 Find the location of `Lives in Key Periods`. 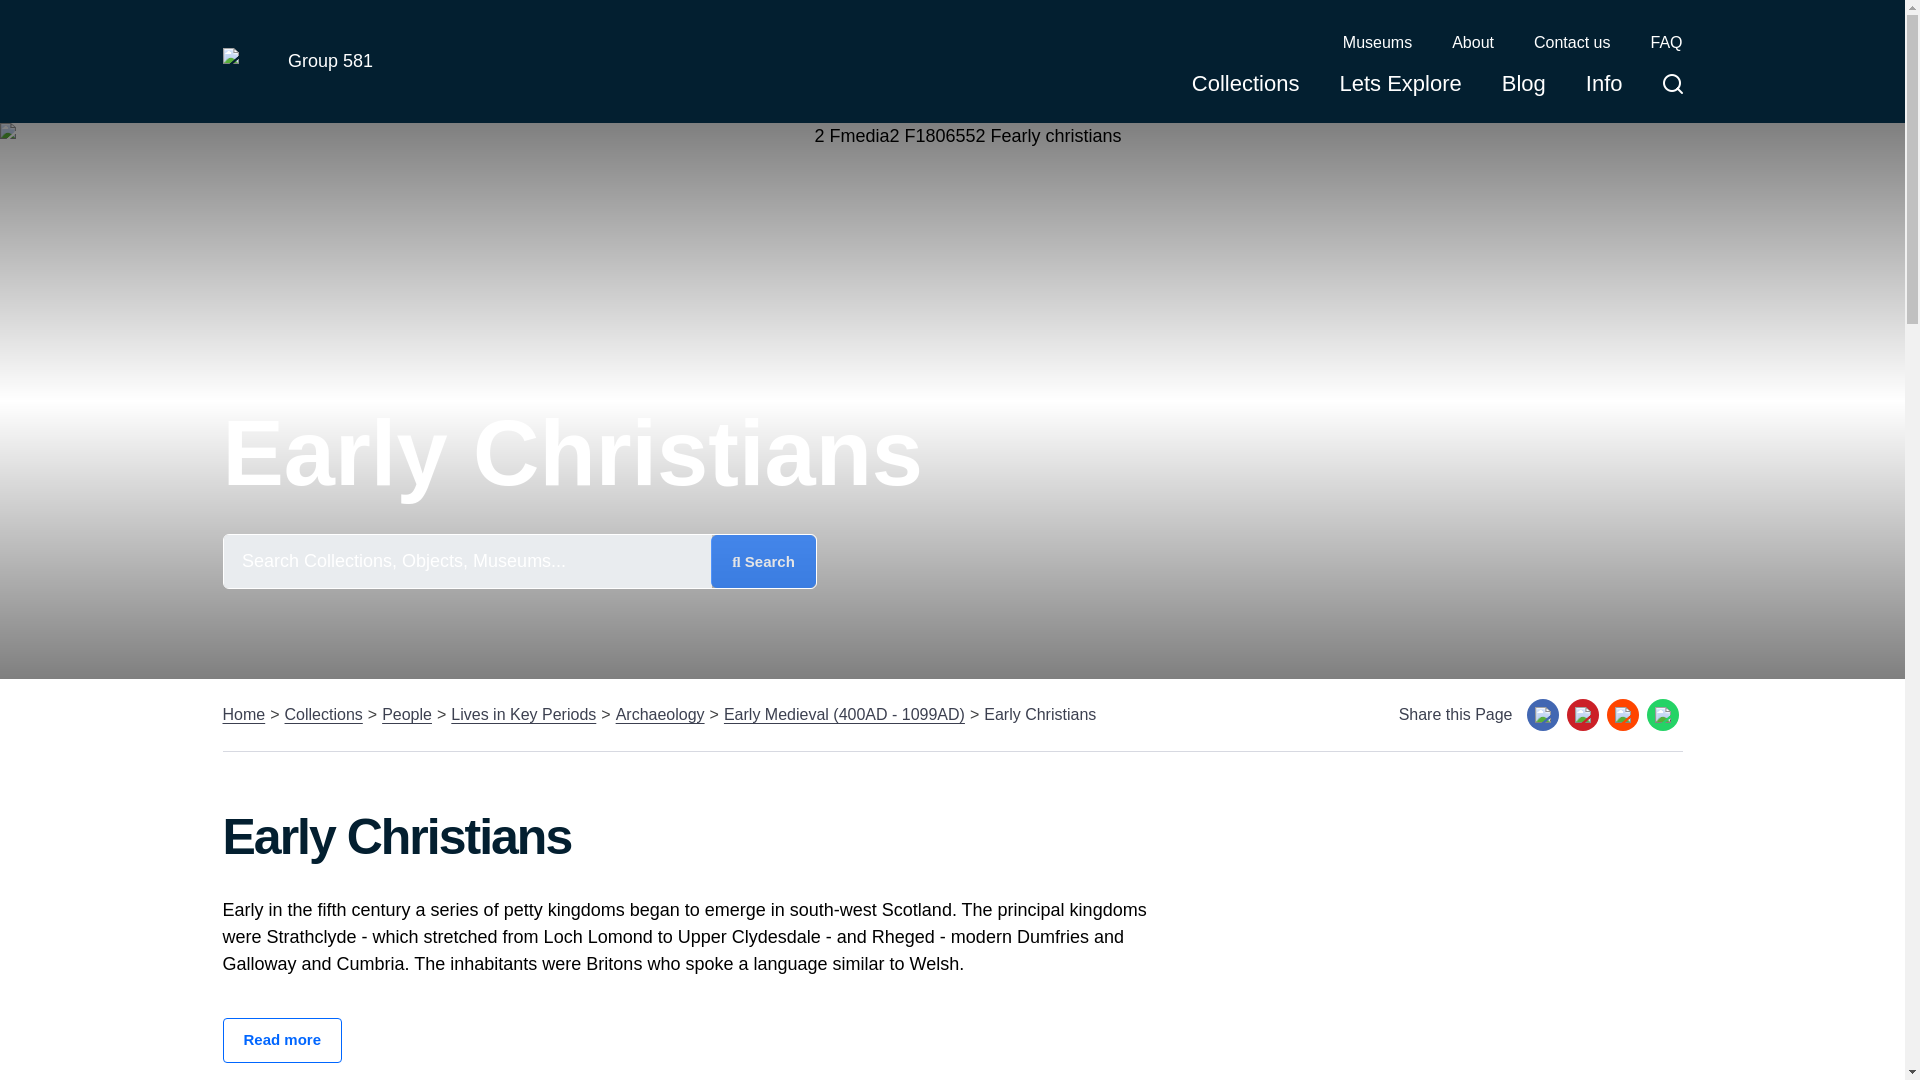

Lives in Key Periods is located at coordinates (523, 714).